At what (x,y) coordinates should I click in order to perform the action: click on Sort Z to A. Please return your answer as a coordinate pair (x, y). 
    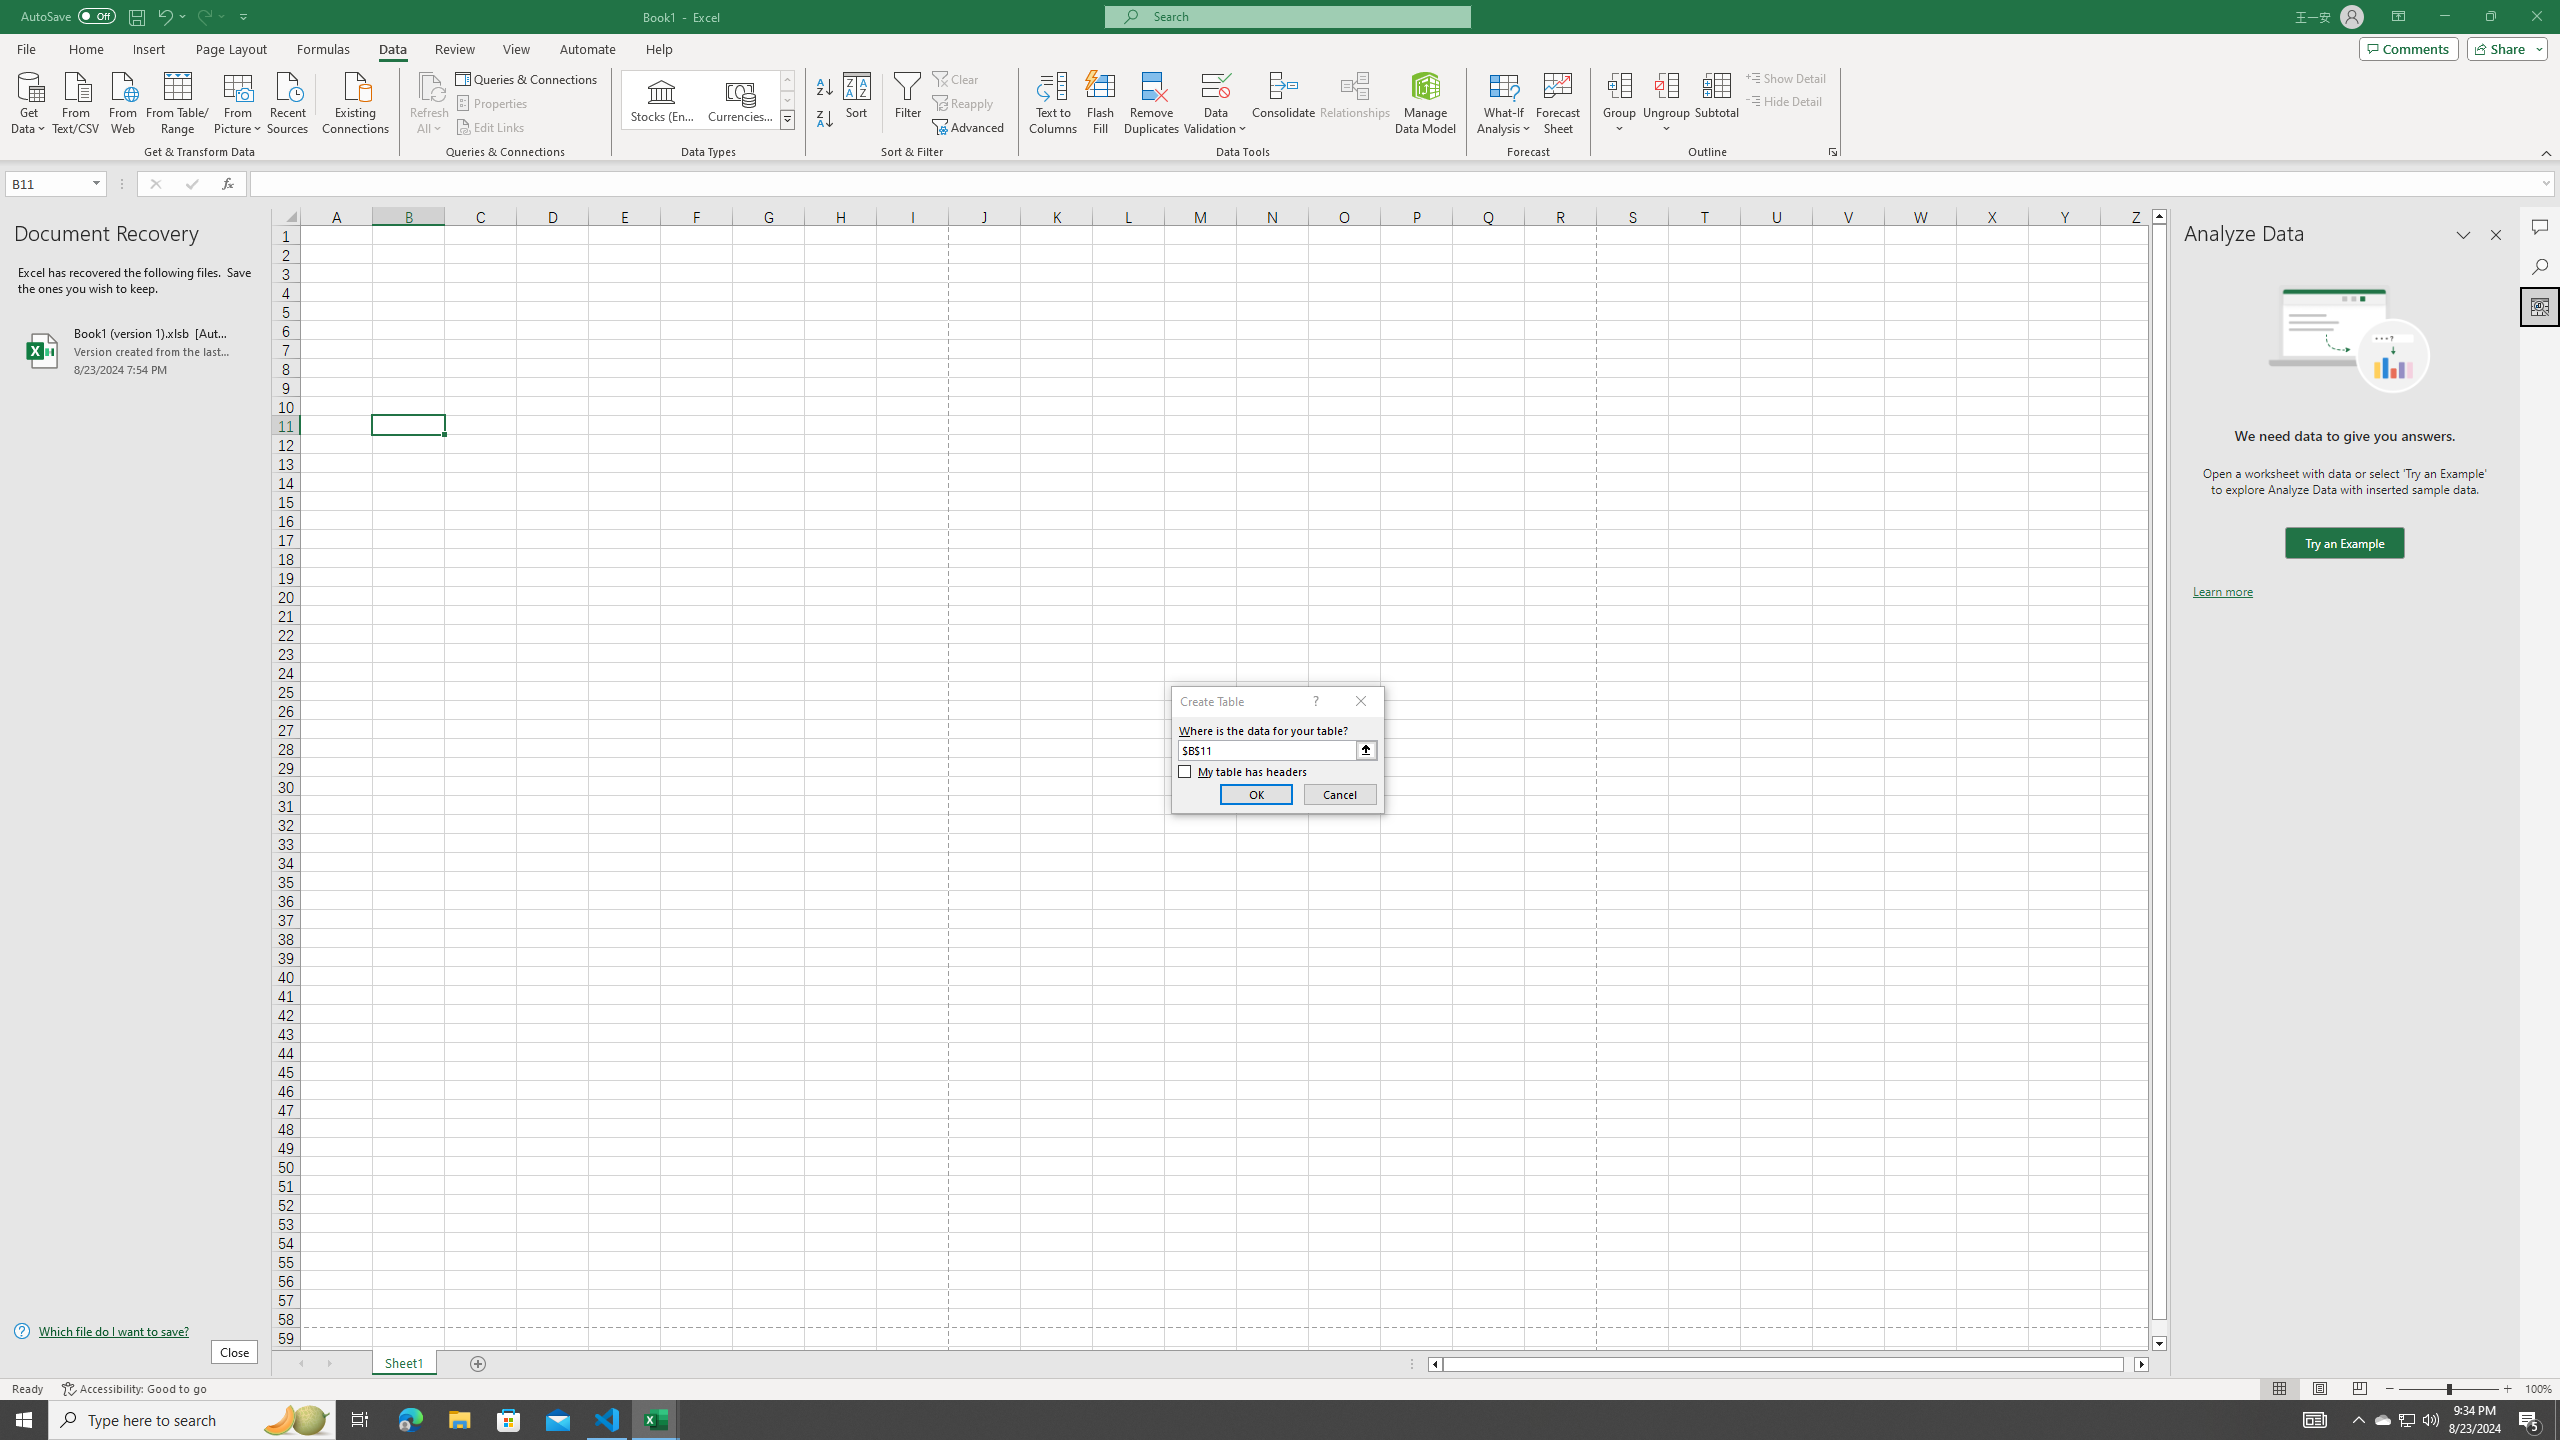
    Looking at the image, I should click on (826, 120).